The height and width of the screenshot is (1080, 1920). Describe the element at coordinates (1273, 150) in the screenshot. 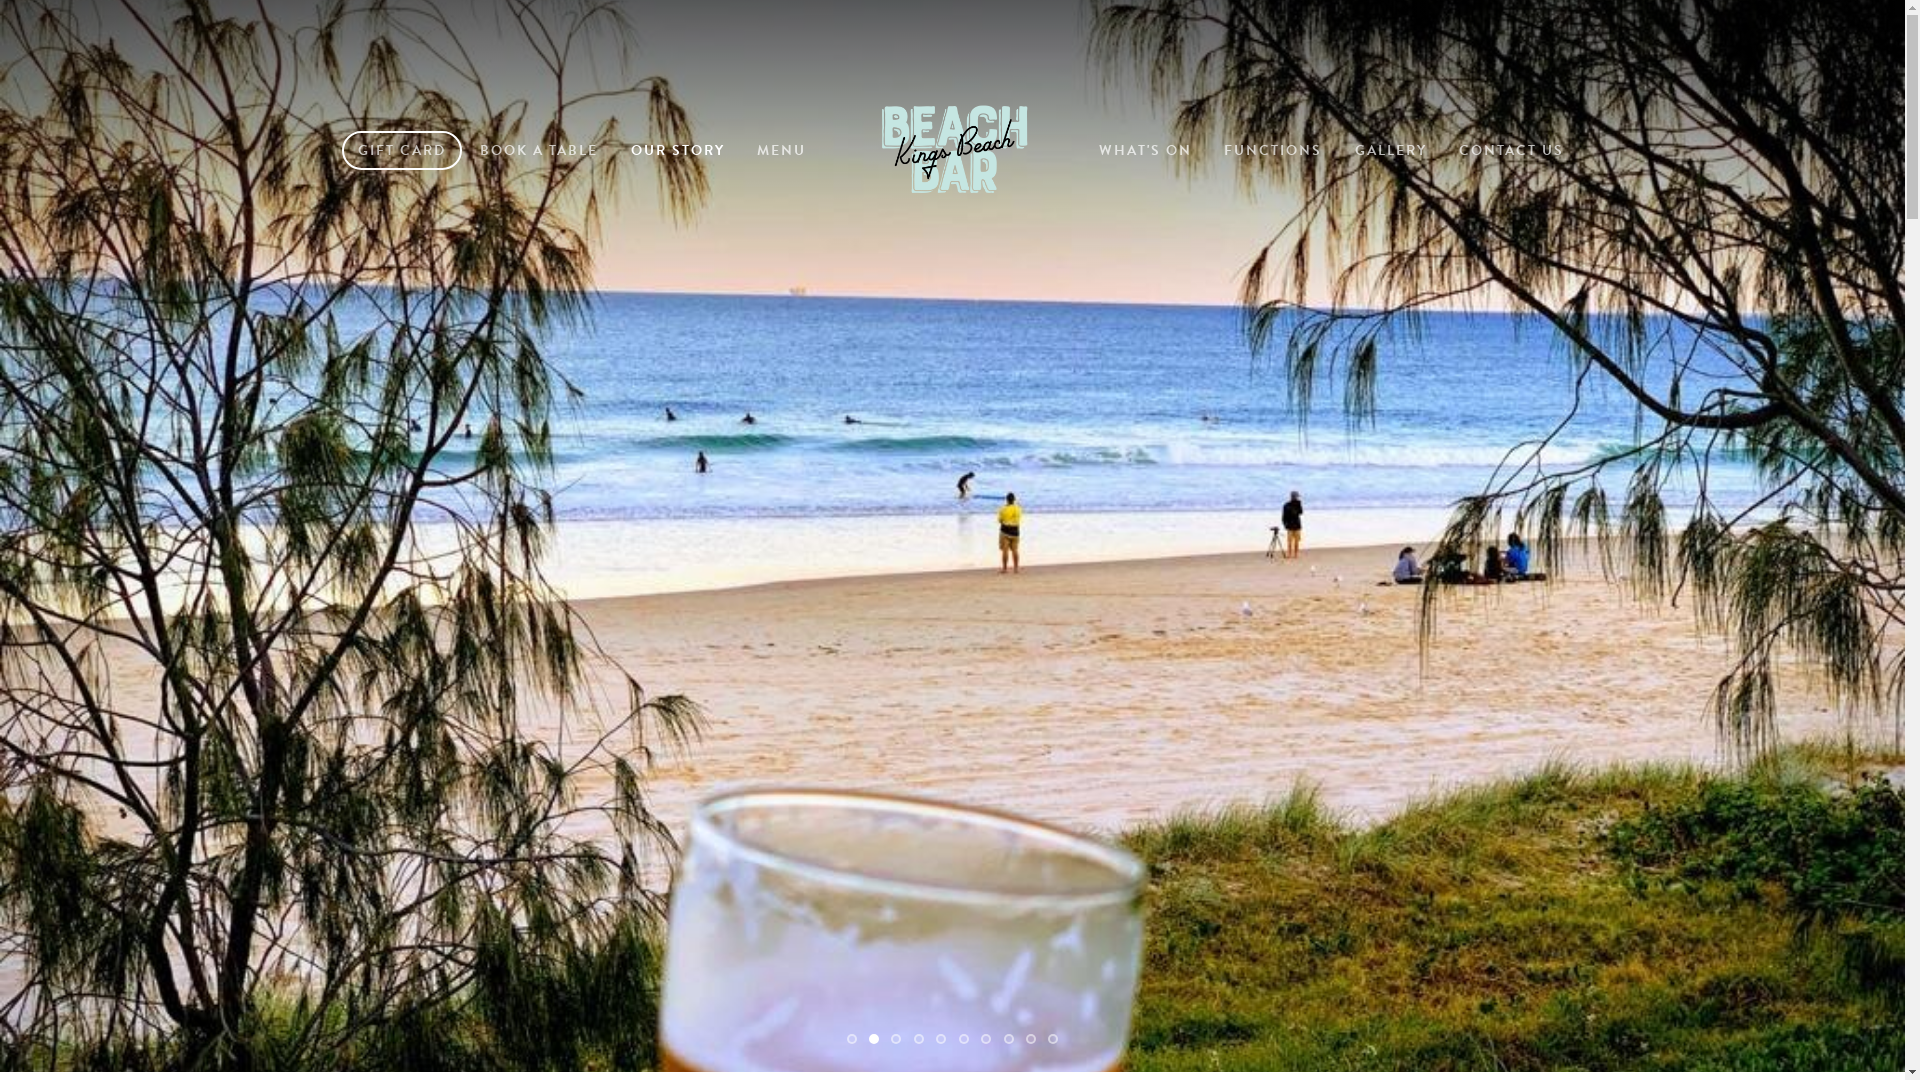

I see `FUNCTIONS` at that location.